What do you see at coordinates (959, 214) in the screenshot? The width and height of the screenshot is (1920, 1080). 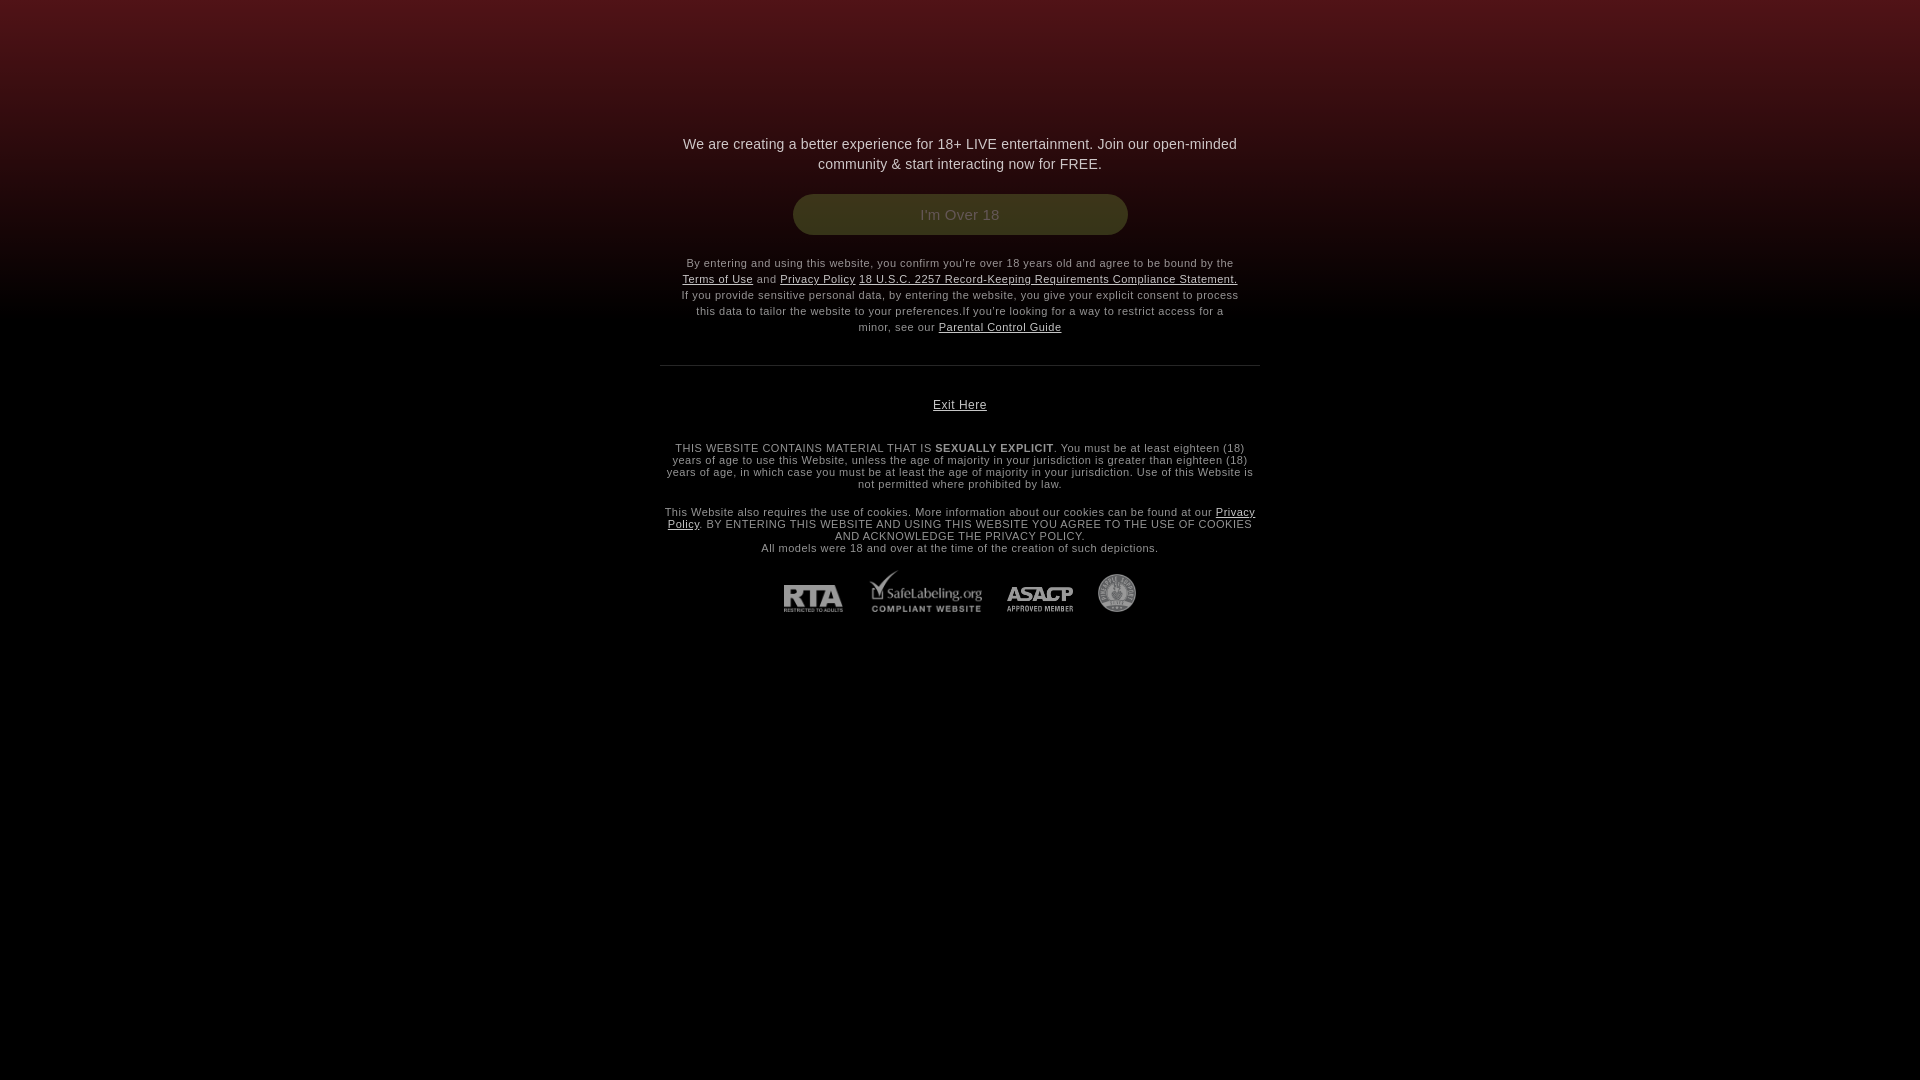 I see `I'm Over 18` at bounding box center [959, 214].